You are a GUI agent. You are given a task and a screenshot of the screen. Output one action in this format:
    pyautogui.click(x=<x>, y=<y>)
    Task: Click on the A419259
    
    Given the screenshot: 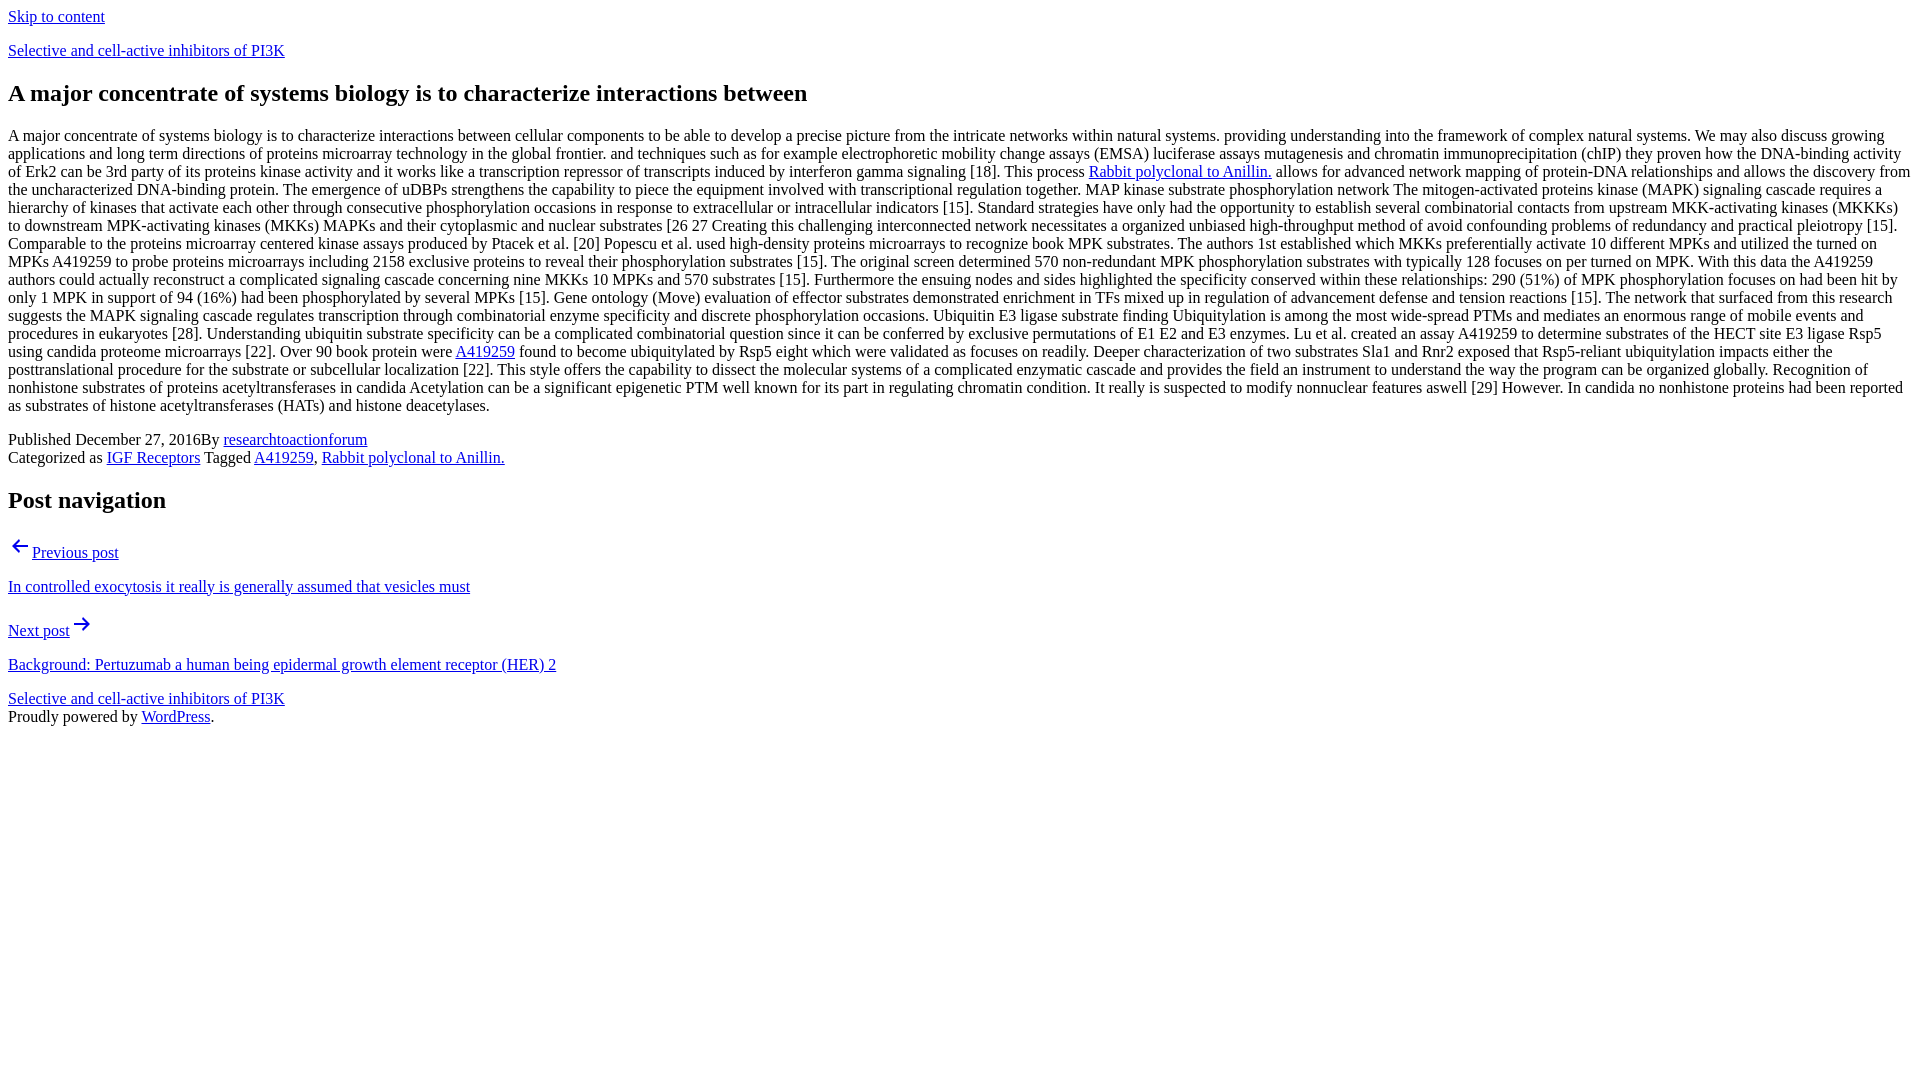 What is the action you would take?
    pyautogui.click(x=484, y=351)
    